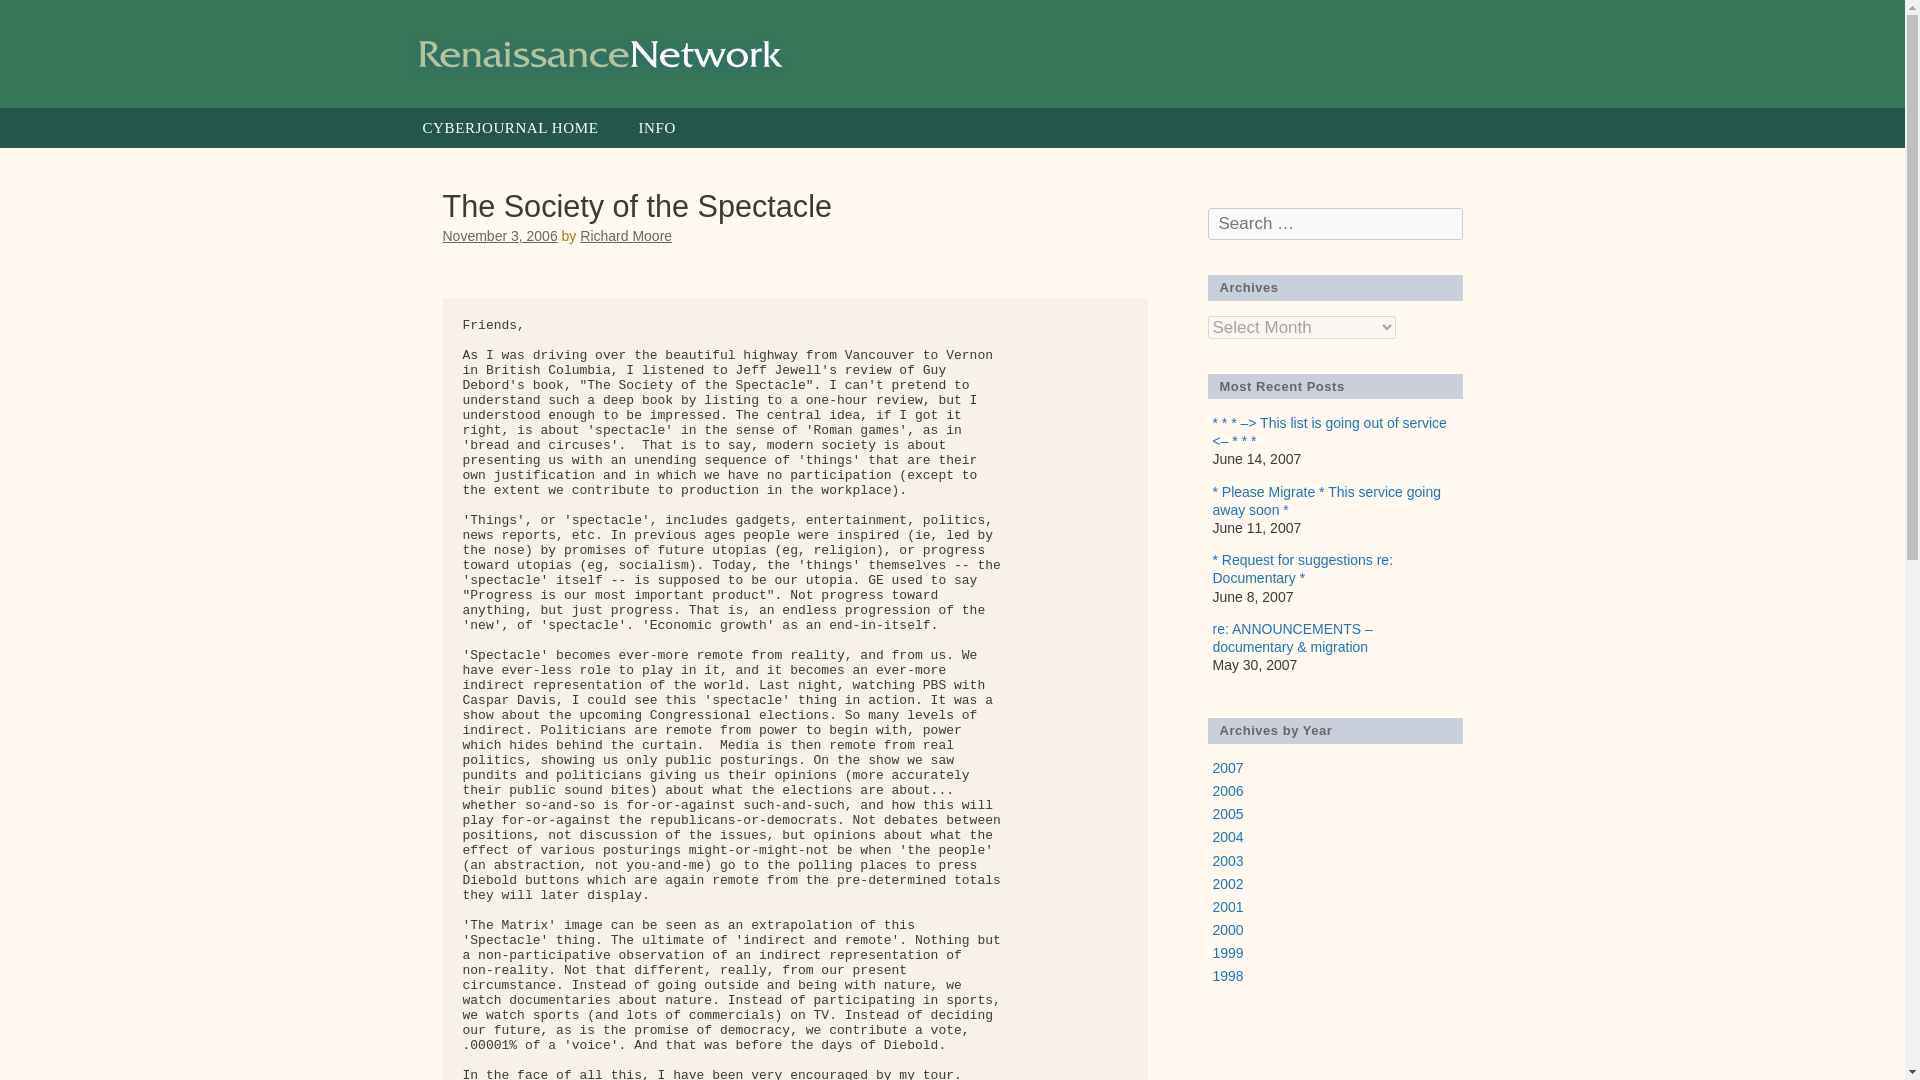 The height and width of the screenshot is (1080, 1920). Describe the element at coordinates (626, 236) in the screenshot. I see `Richard Moore` at that location.